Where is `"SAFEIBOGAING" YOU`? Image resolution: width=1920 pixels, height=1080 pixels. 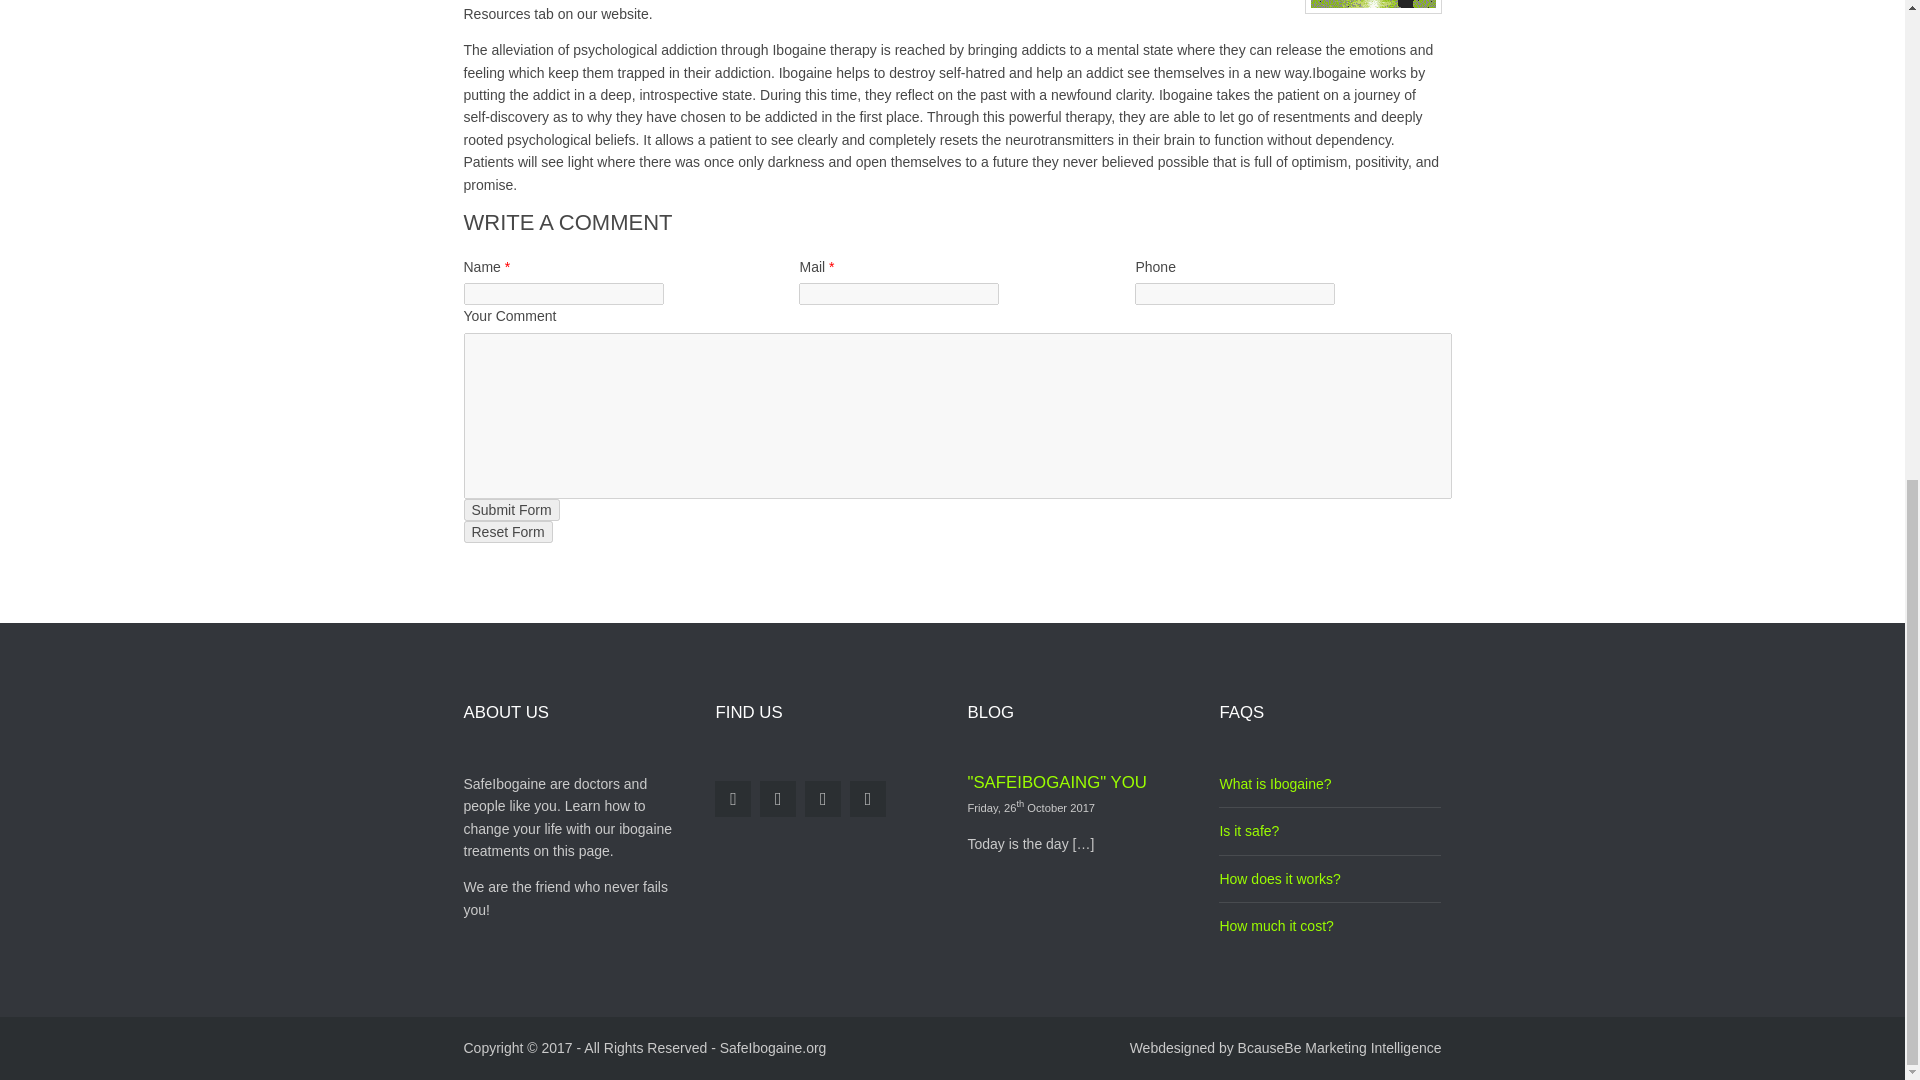
"SAFEIBOGAING" YOU is located at coordinates (1056, 782).